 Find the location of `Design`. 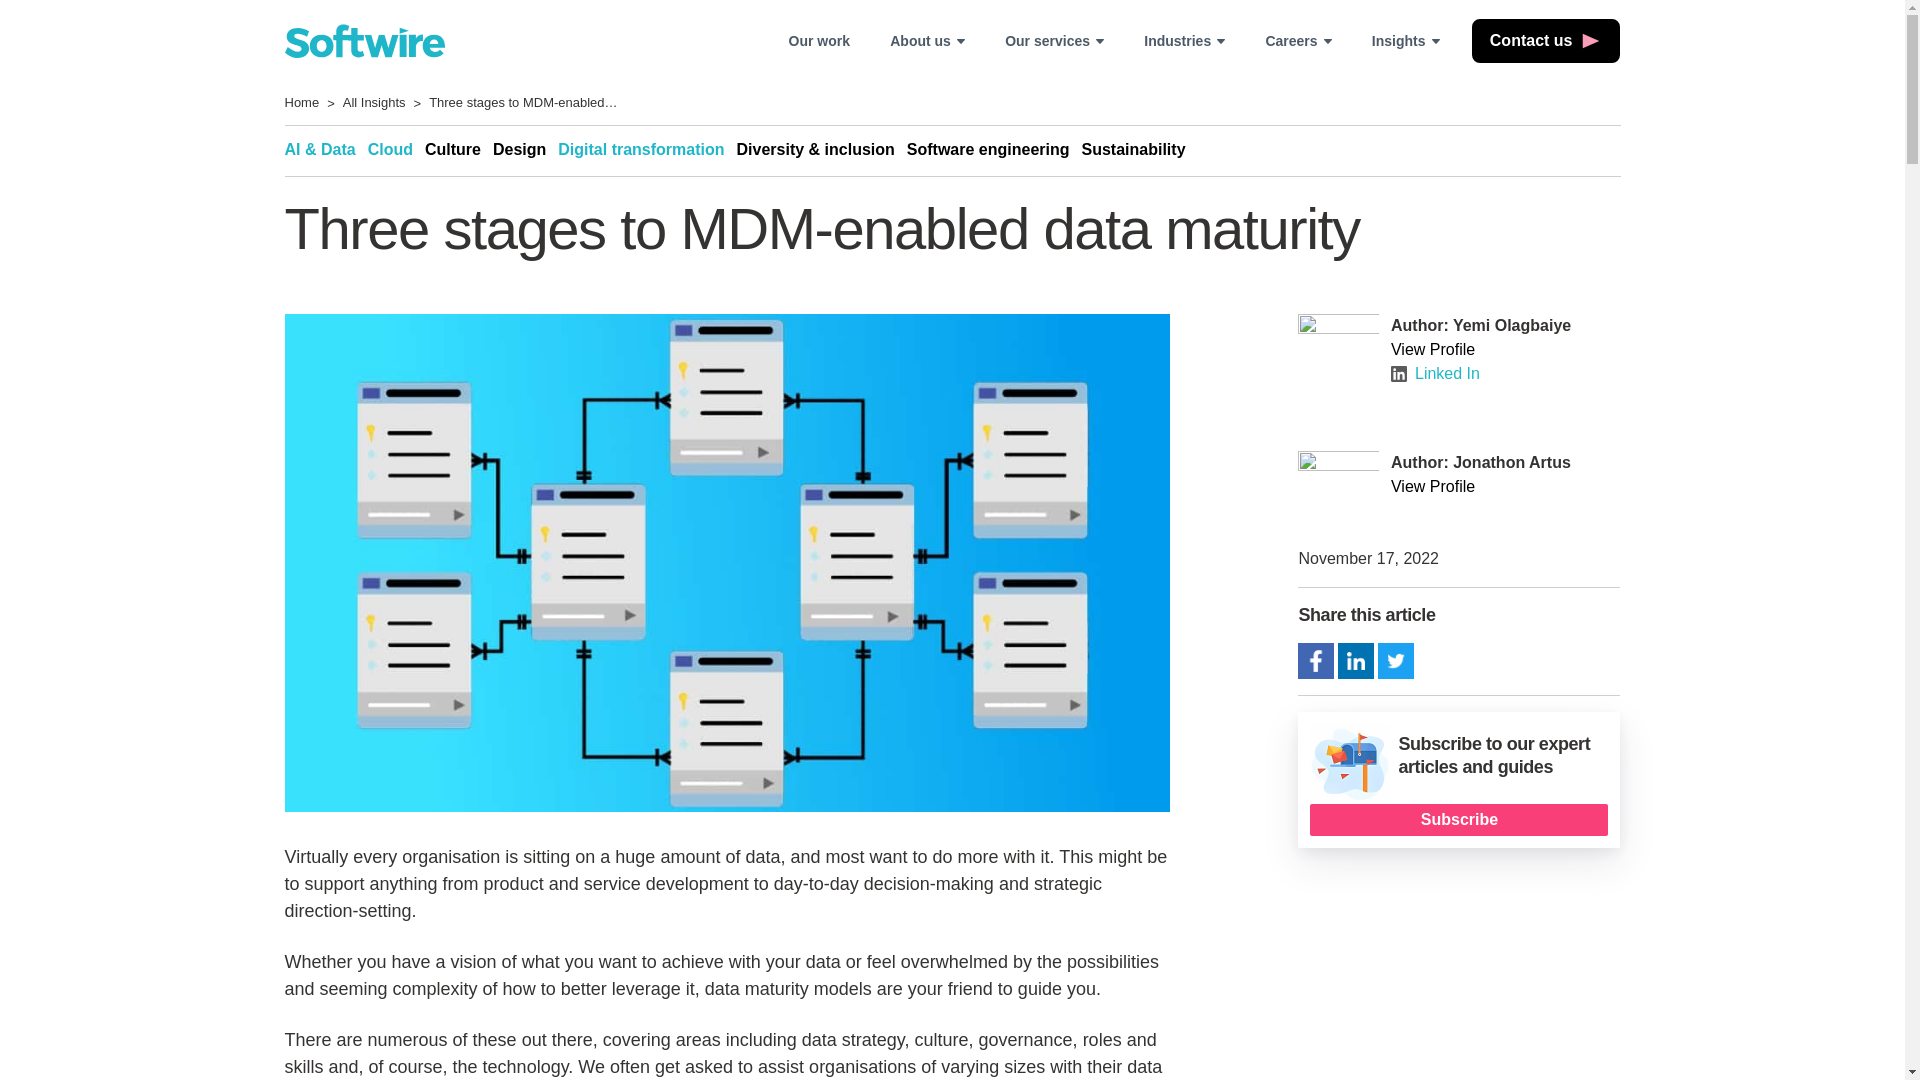

Design is located at coordinates (526, 150).